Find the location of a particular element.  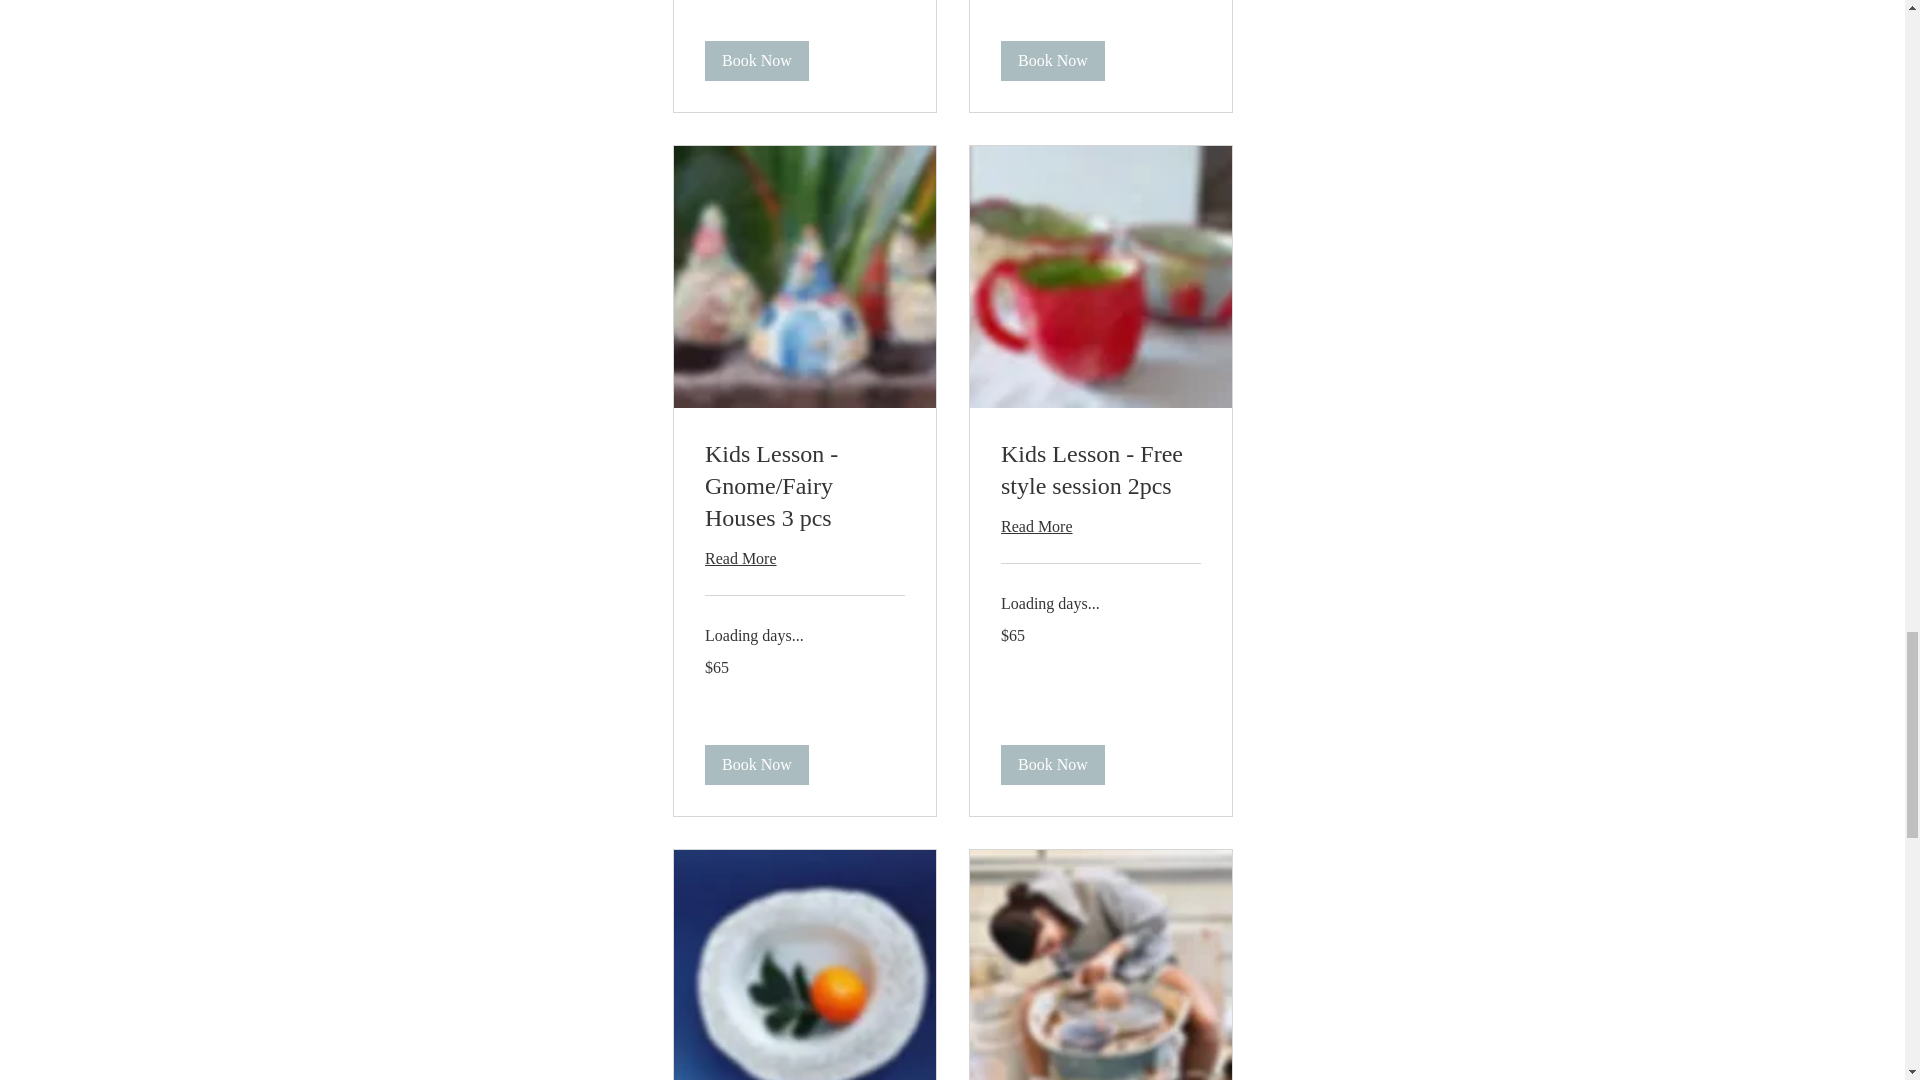

Read More is located at coordinates (804, 558).